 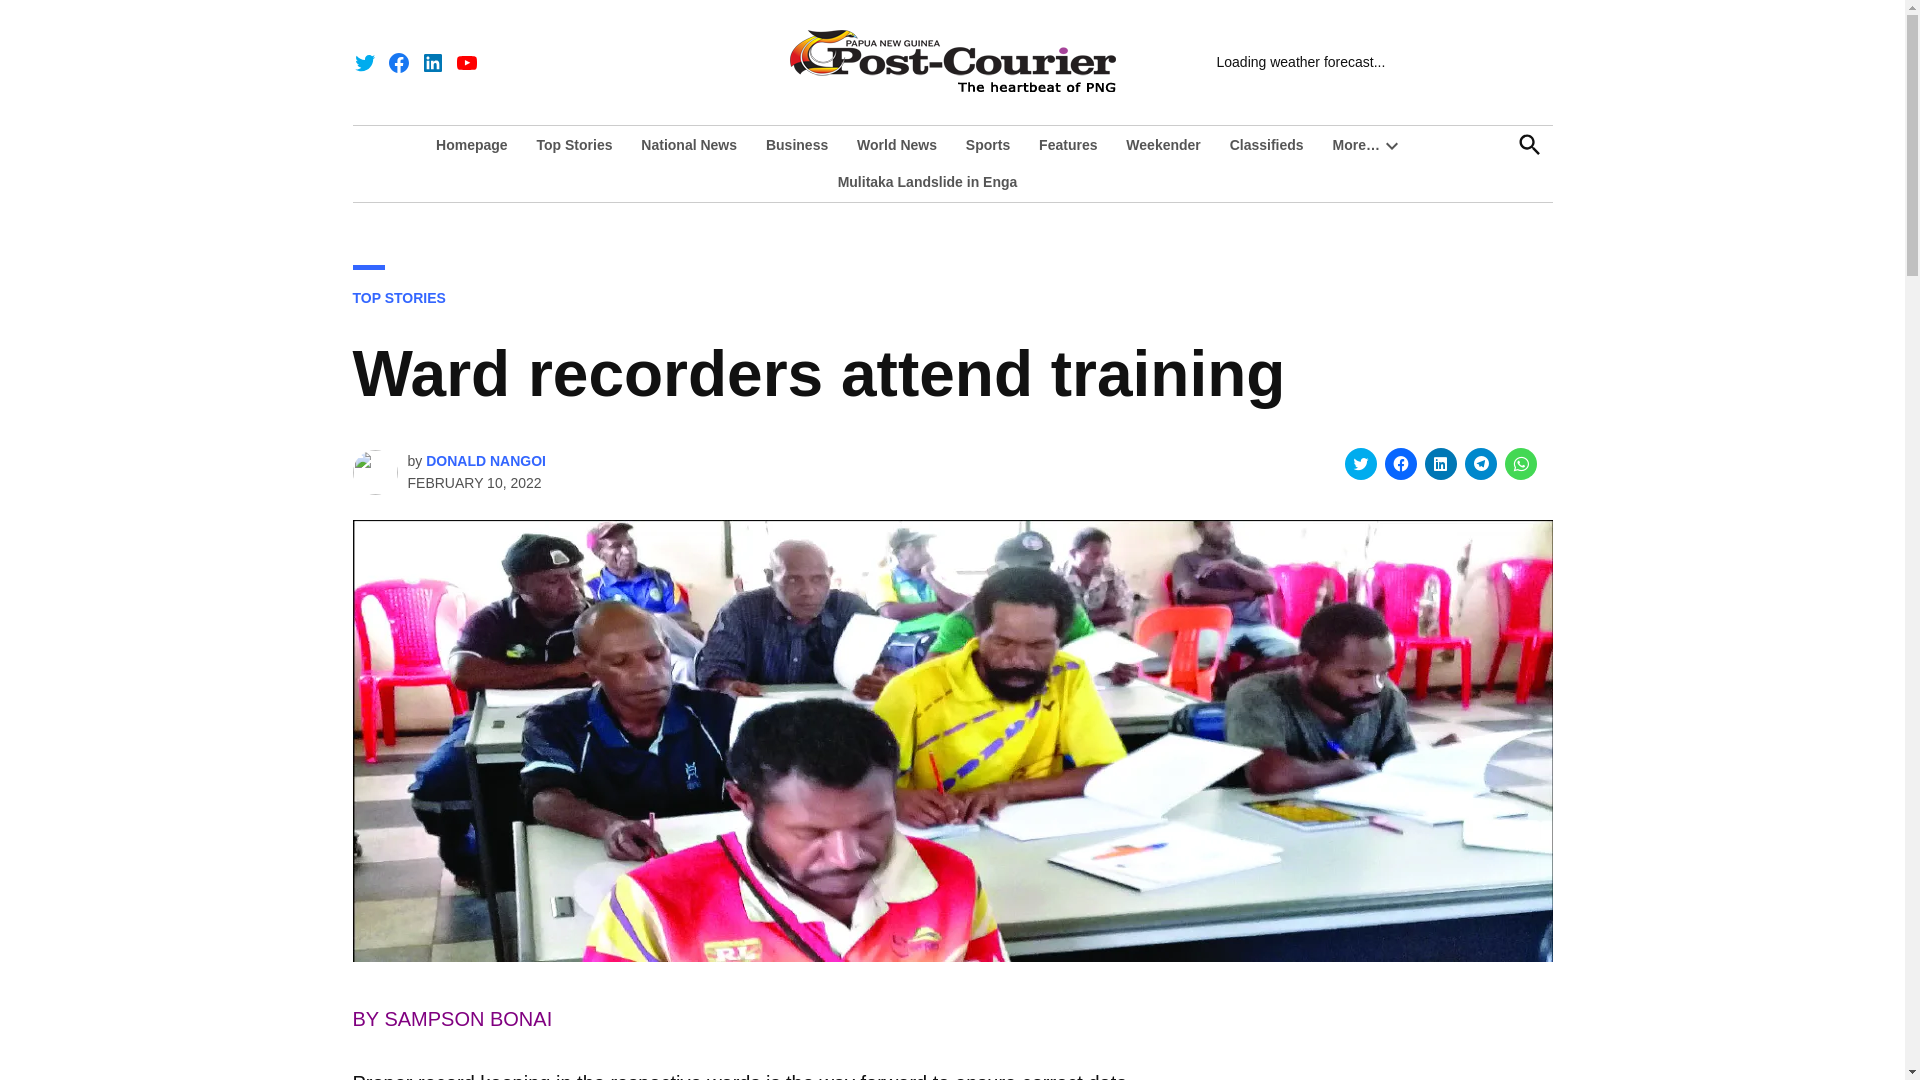 I want to click on YouTube, so click(x=466, y=62).